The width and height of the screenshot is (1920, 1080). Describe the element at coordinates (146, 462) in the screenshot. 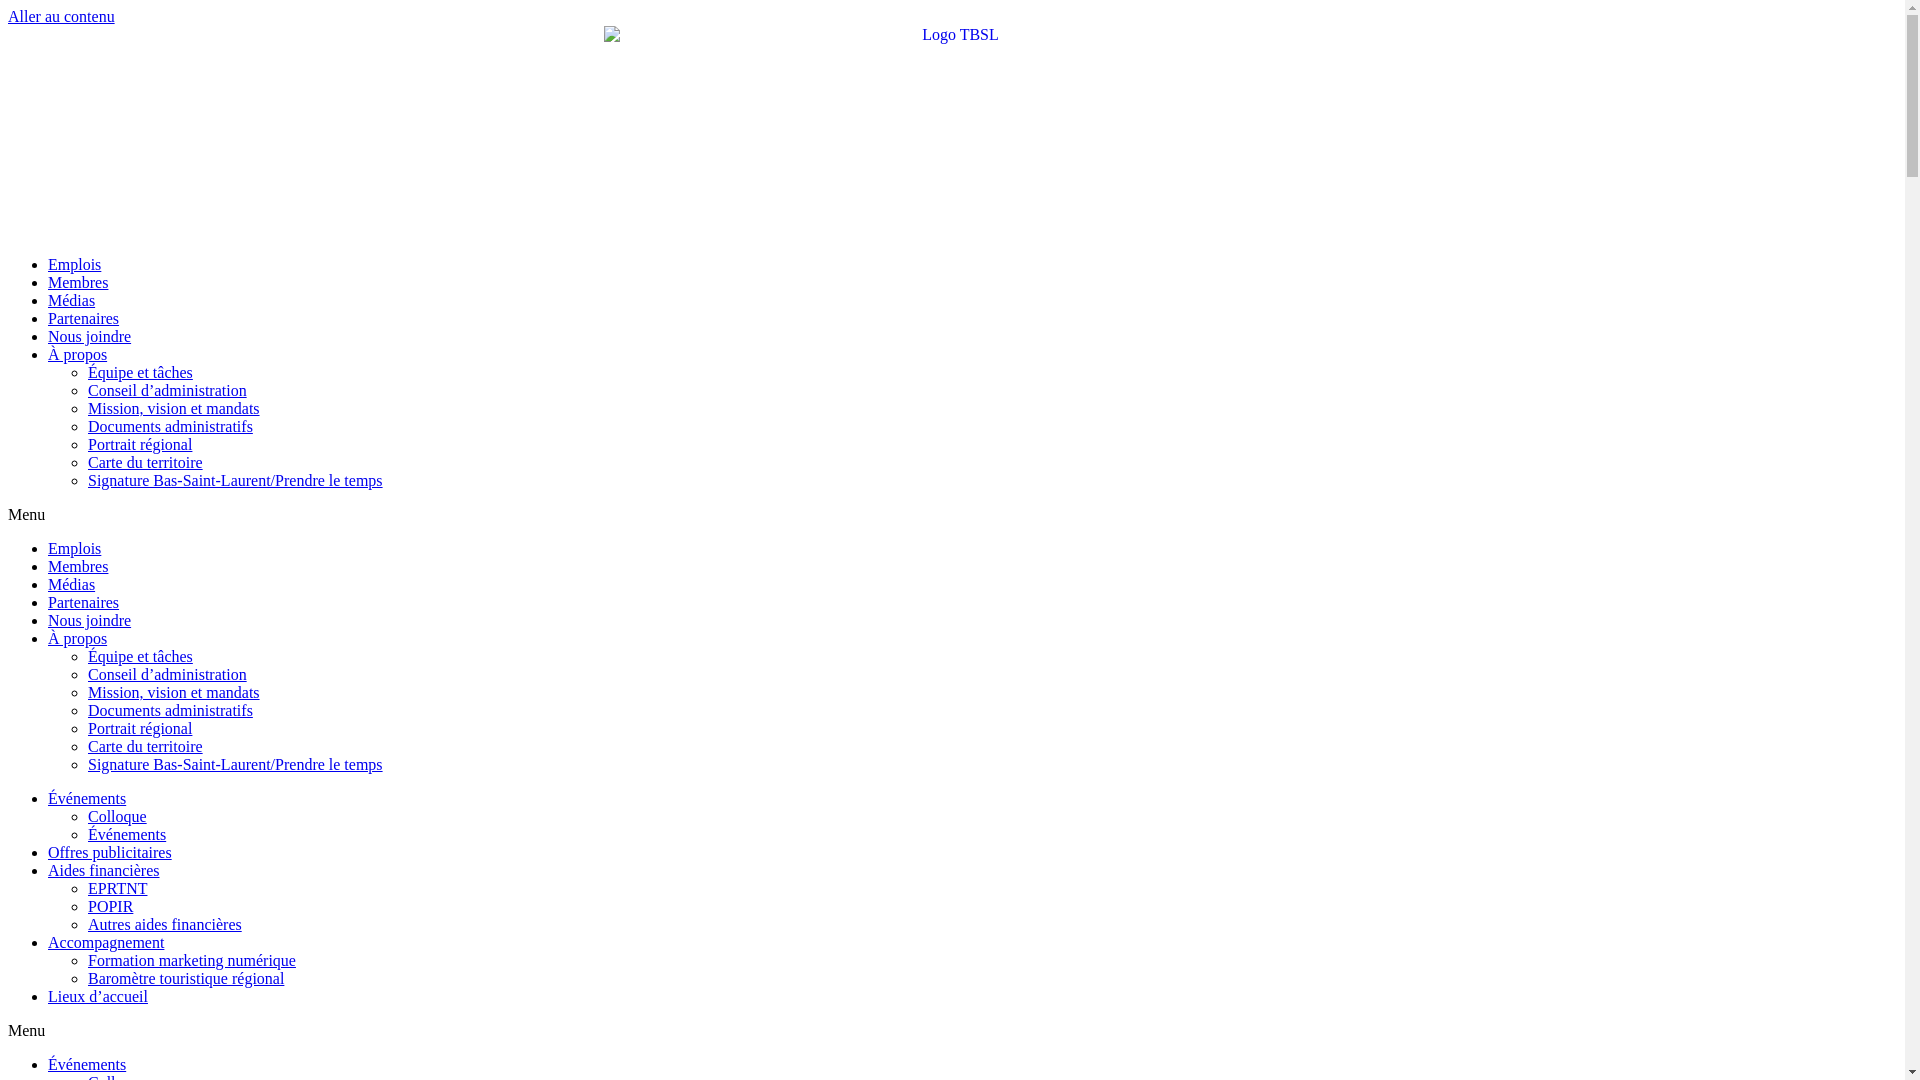

I see `Carte du territoire` at that location.